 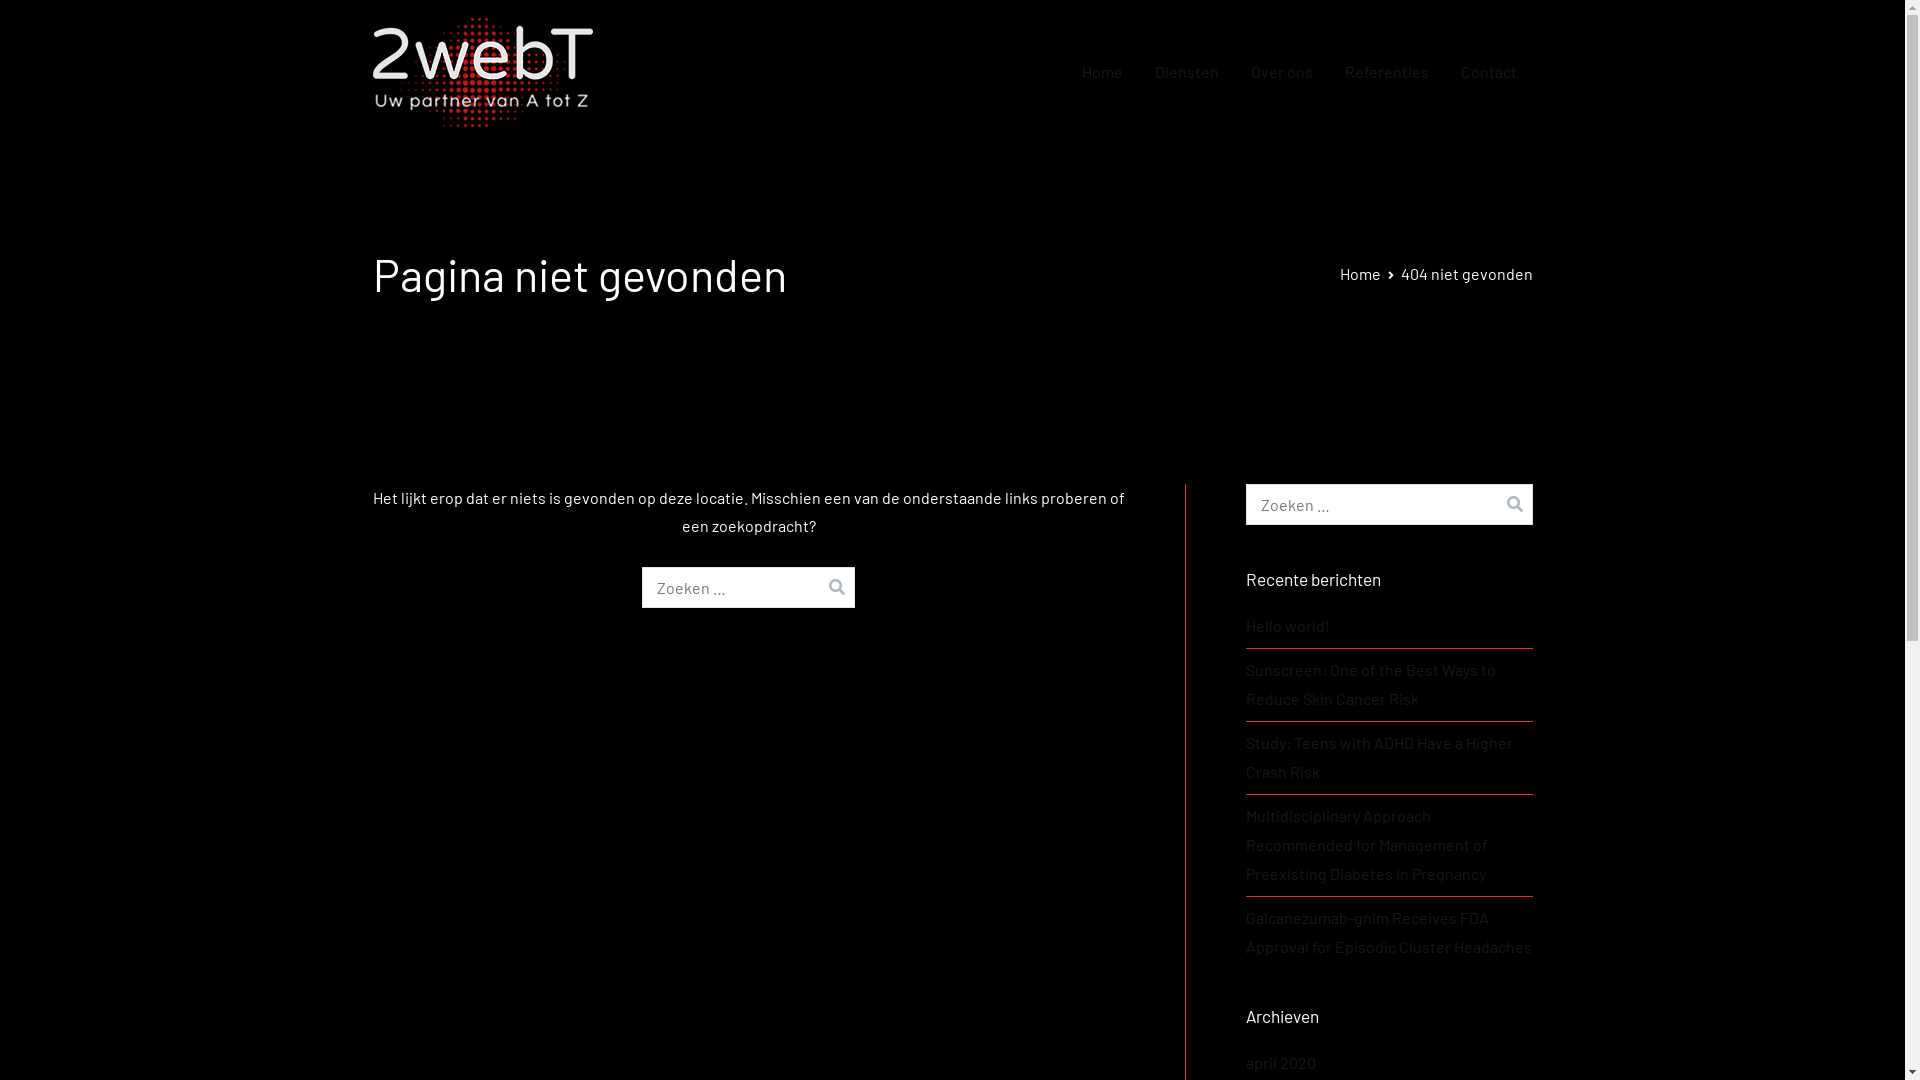 What do you see at coordinates (1390, 685) in the screenshot?
I see `Sunscreen: One of the Best Ways to Reduce Skin Cancer Risk` at bounding box center [1390, 685].